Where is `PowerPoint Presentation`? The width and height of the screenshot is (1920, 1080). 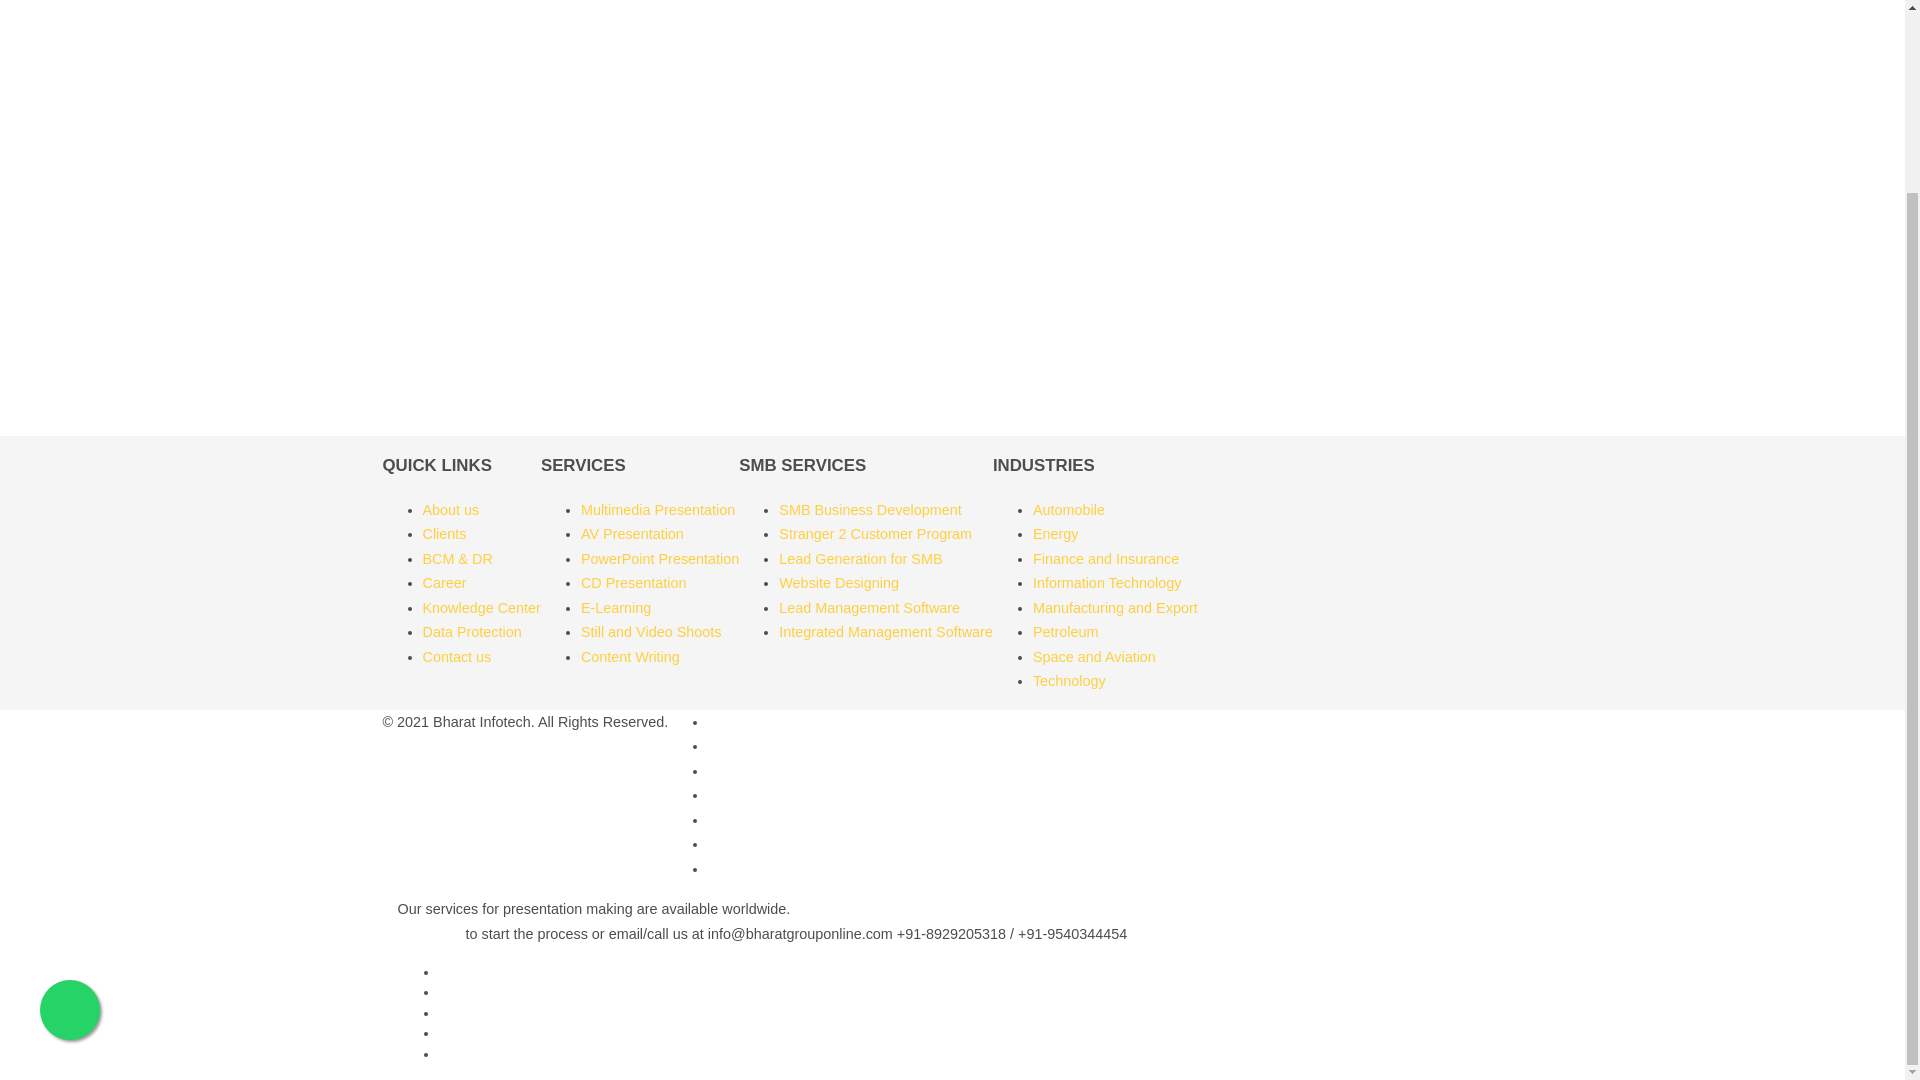
PowerPoint Presentation is located at coordinates (660, 558).